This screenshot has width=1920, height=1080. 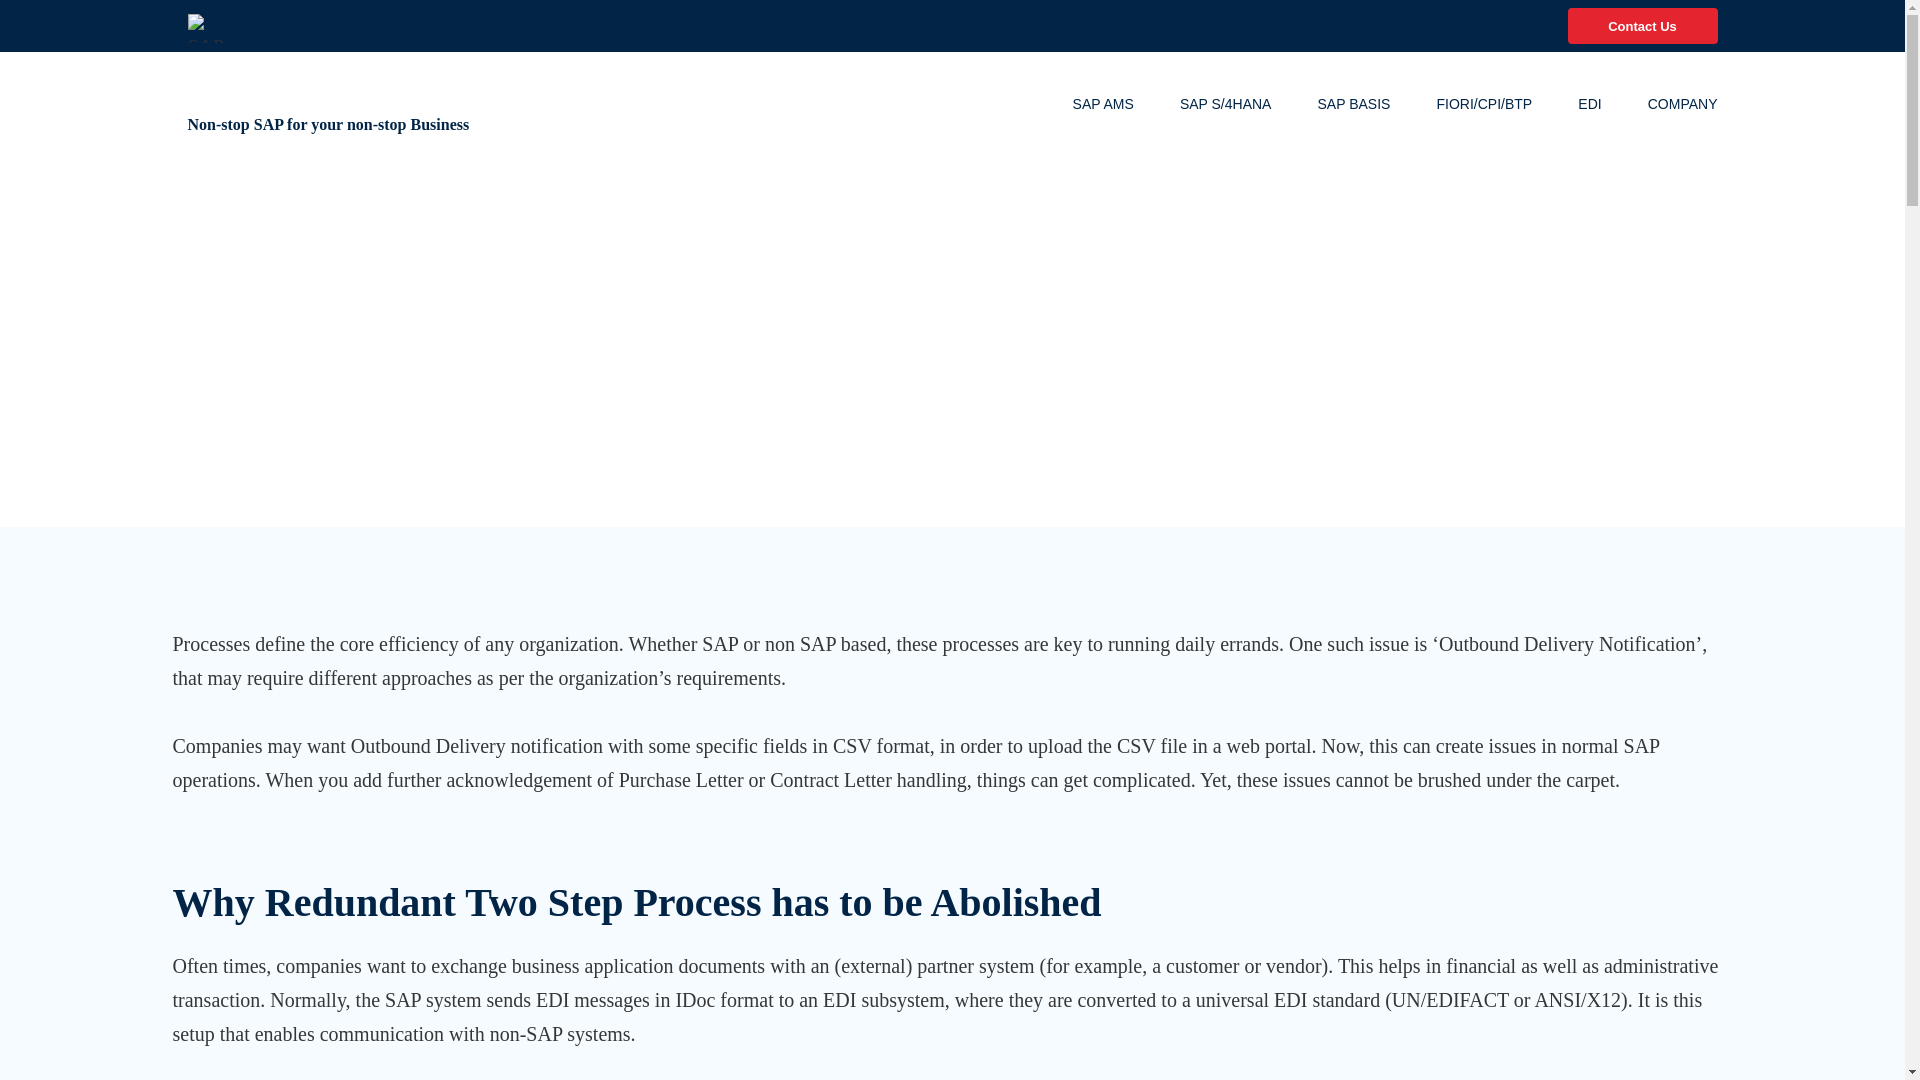 What do you see at coordinates (1643, 26) in the screenshot?
I see `Contact Us` at bounding box center [1643, 26].